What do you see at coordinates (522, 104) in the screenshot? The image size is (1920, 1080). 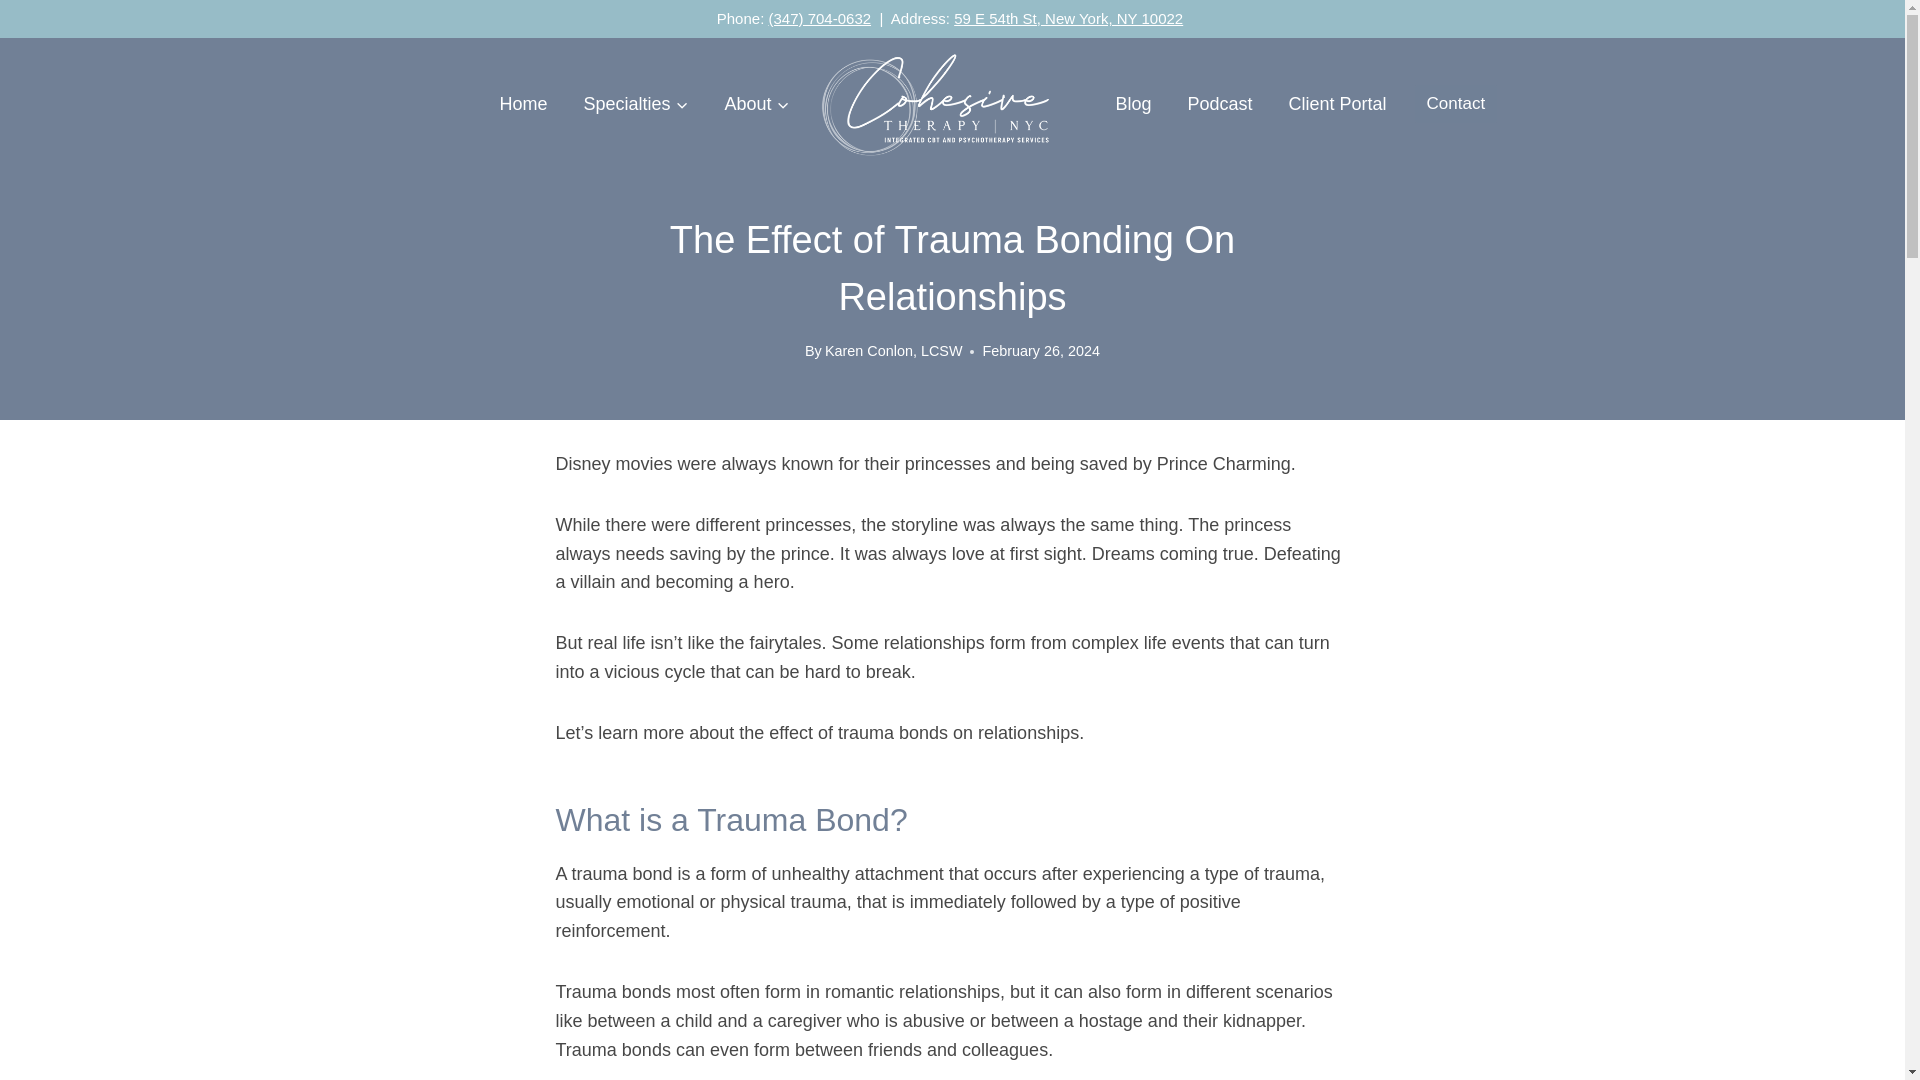 I see `Home` at bounding box center [522, 104].